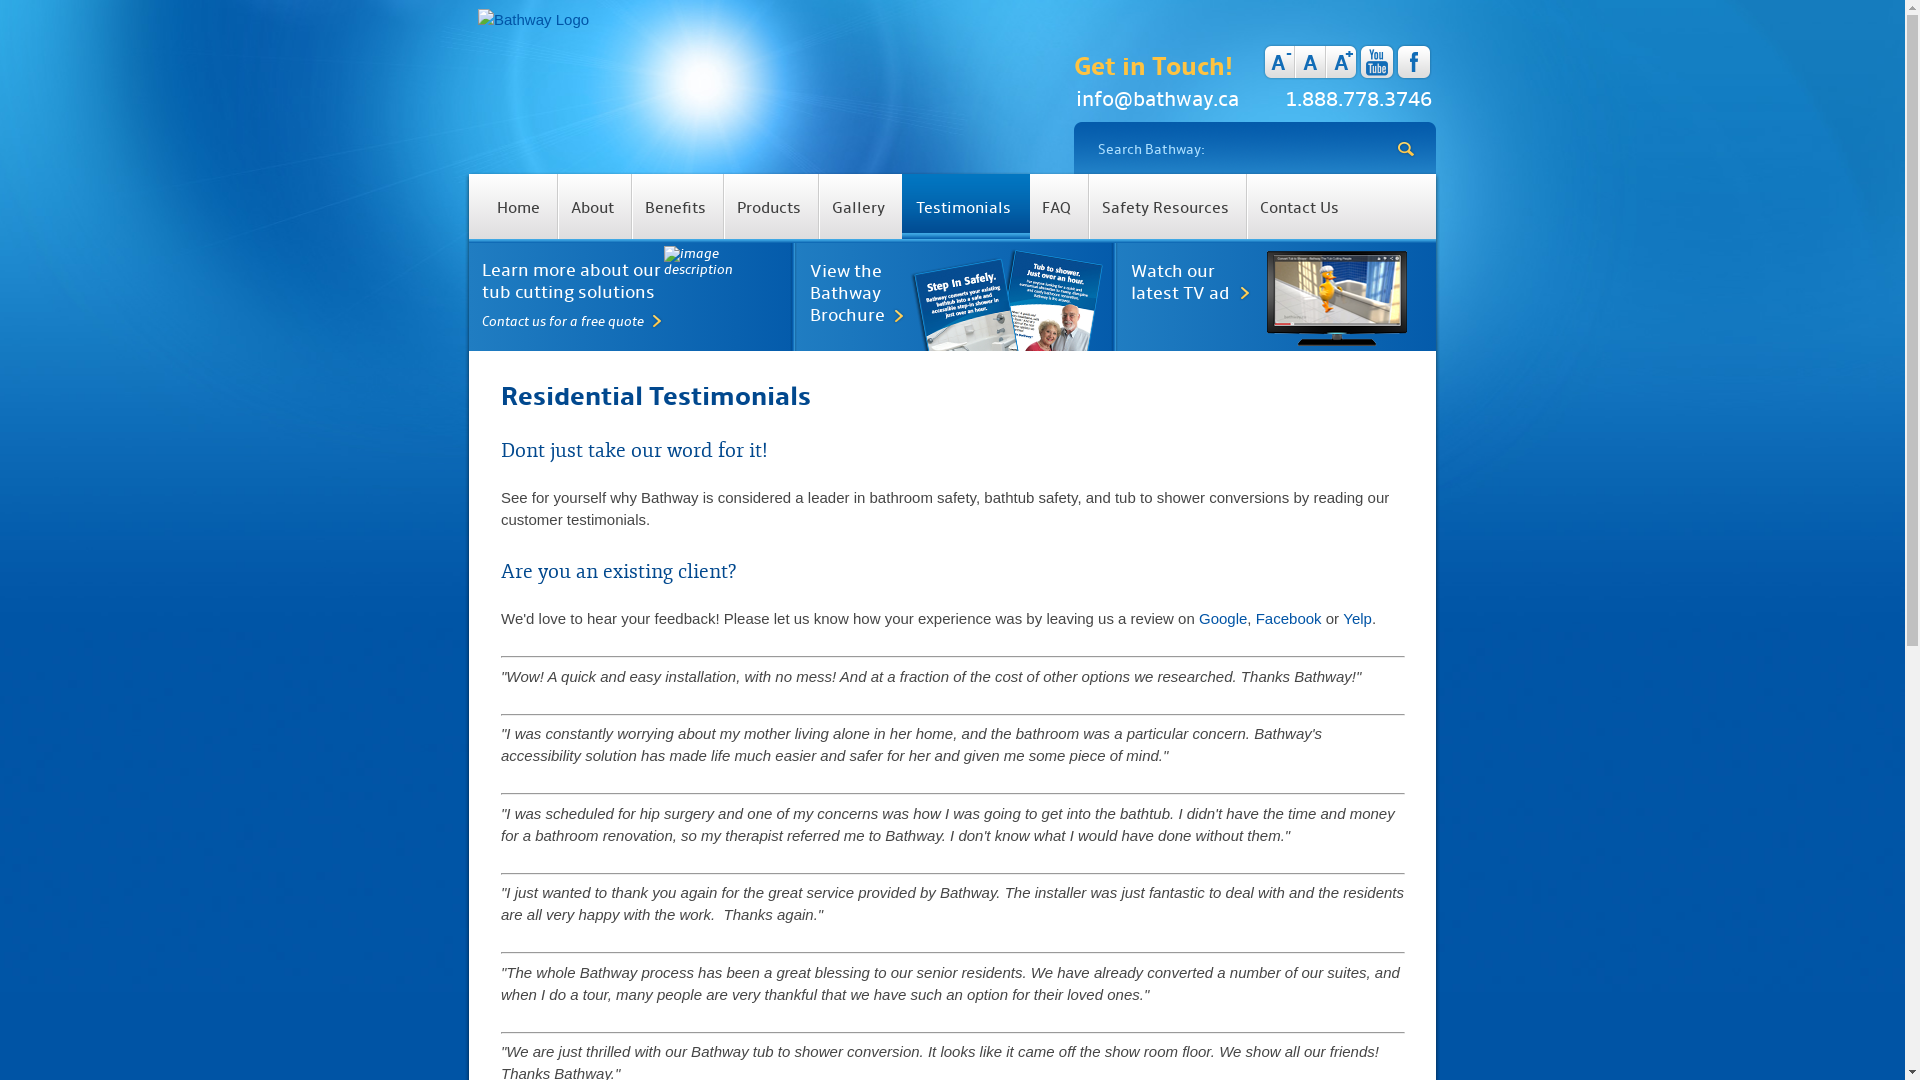  I want to click on Home, so click(519, 206).